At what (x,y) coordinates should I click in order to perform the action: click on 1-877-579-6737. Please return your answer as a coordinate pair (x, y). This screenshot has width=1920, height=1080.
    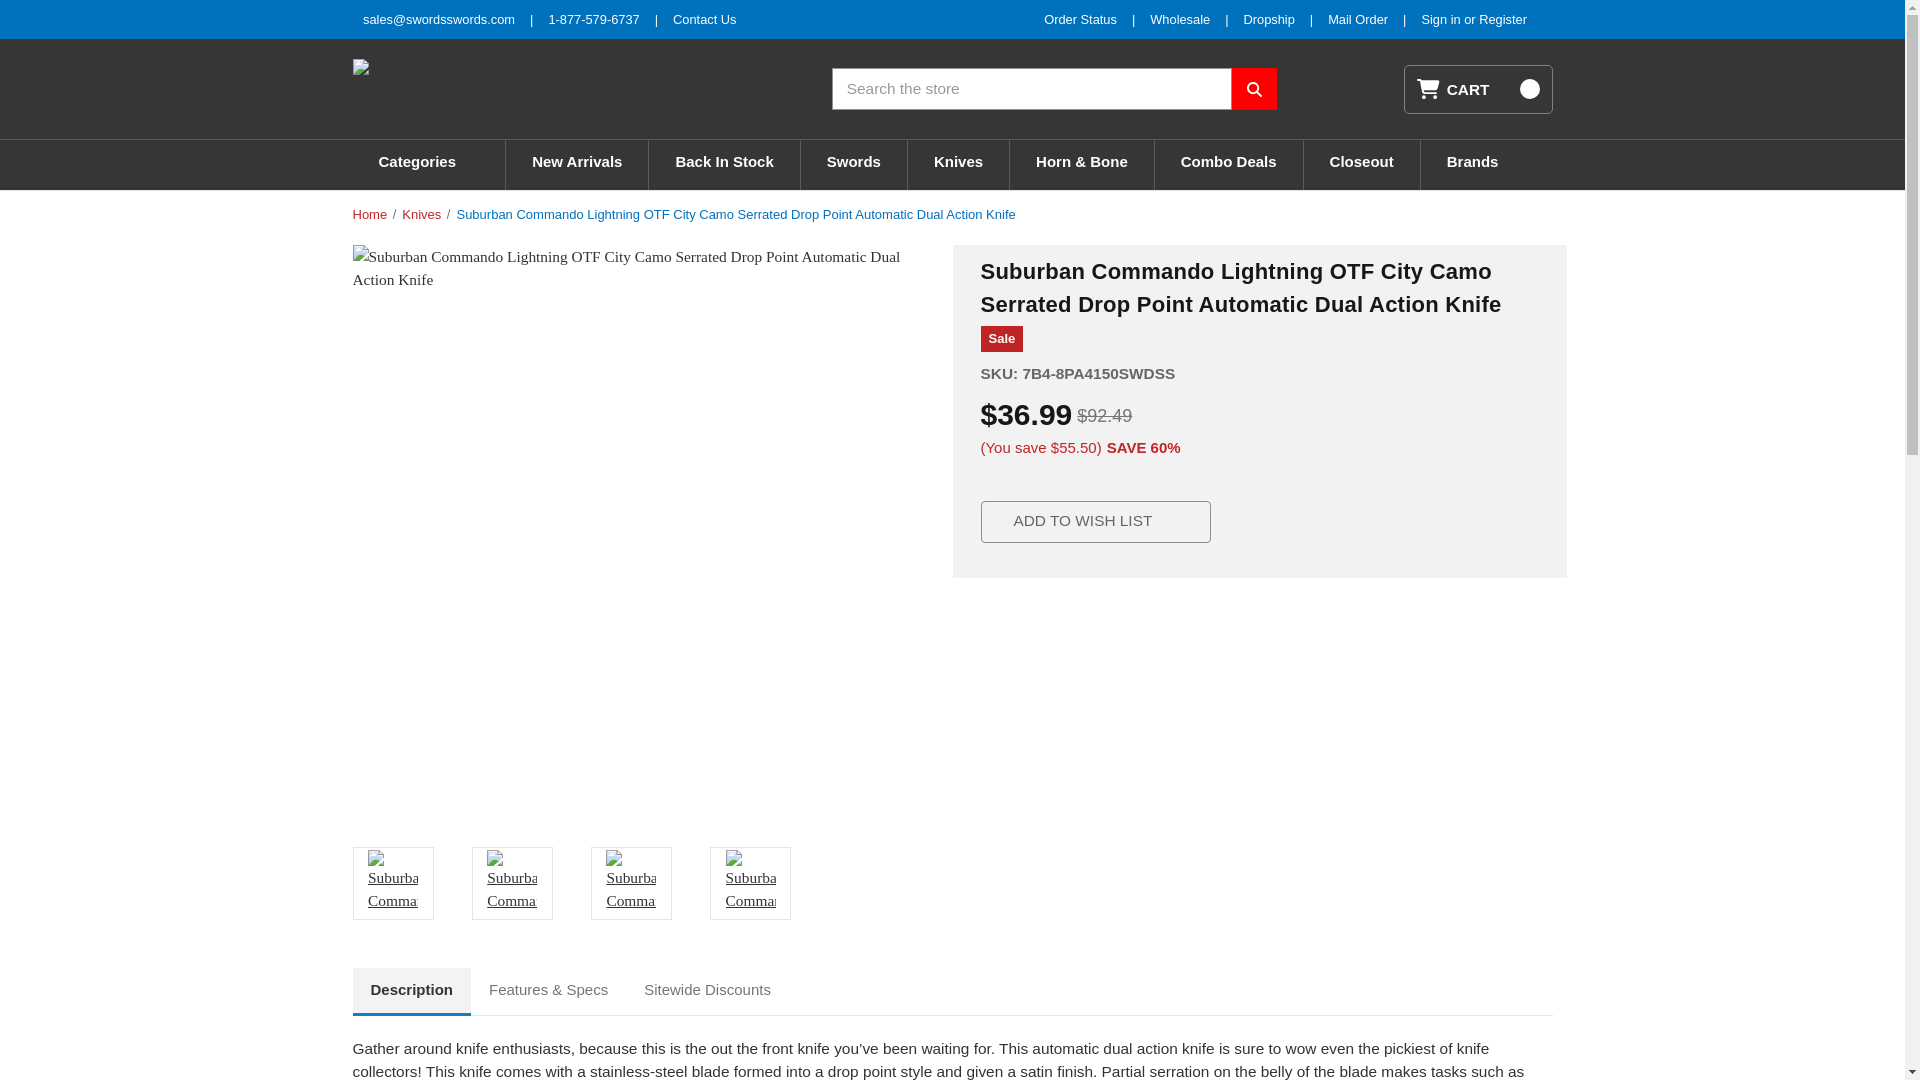
    Looking at the image, I should click on (593, 19).